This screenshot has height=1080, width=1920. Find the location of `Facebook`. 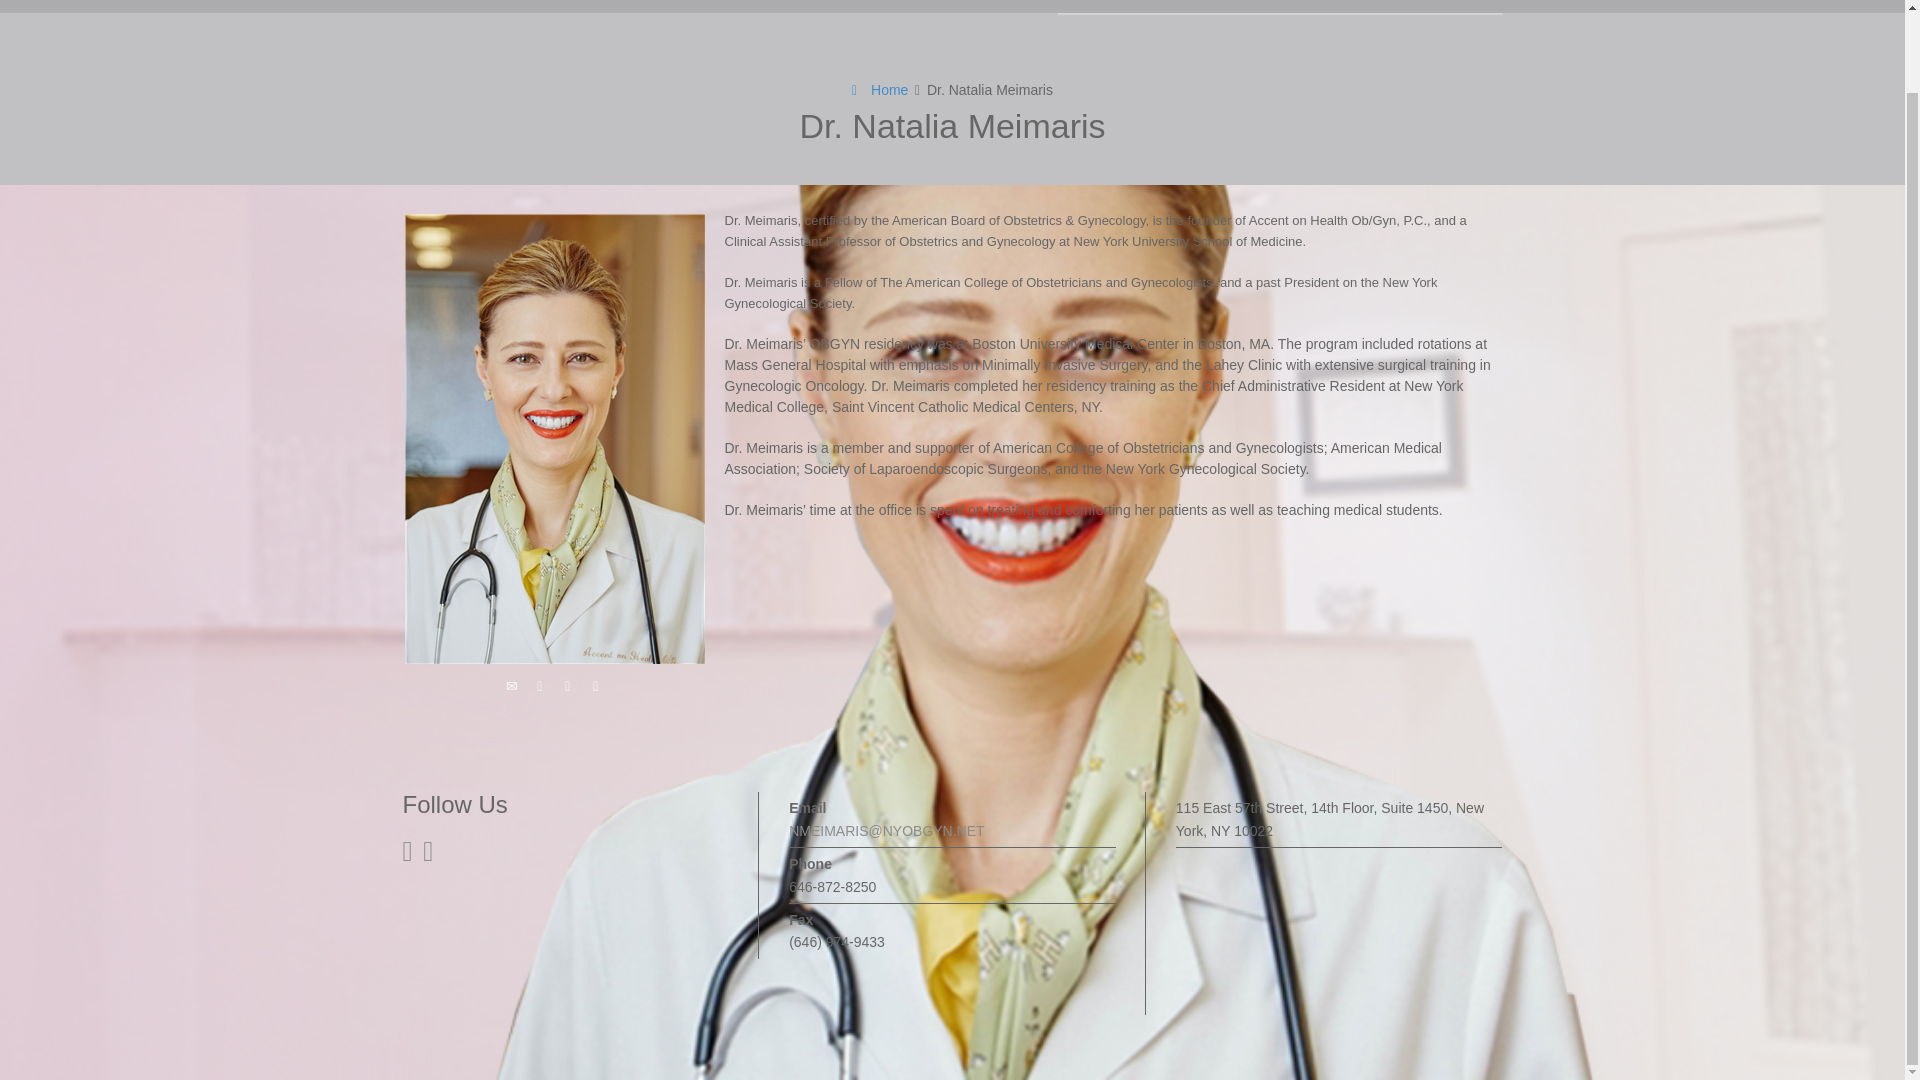

Facebook is located at coordinates (568, 685).